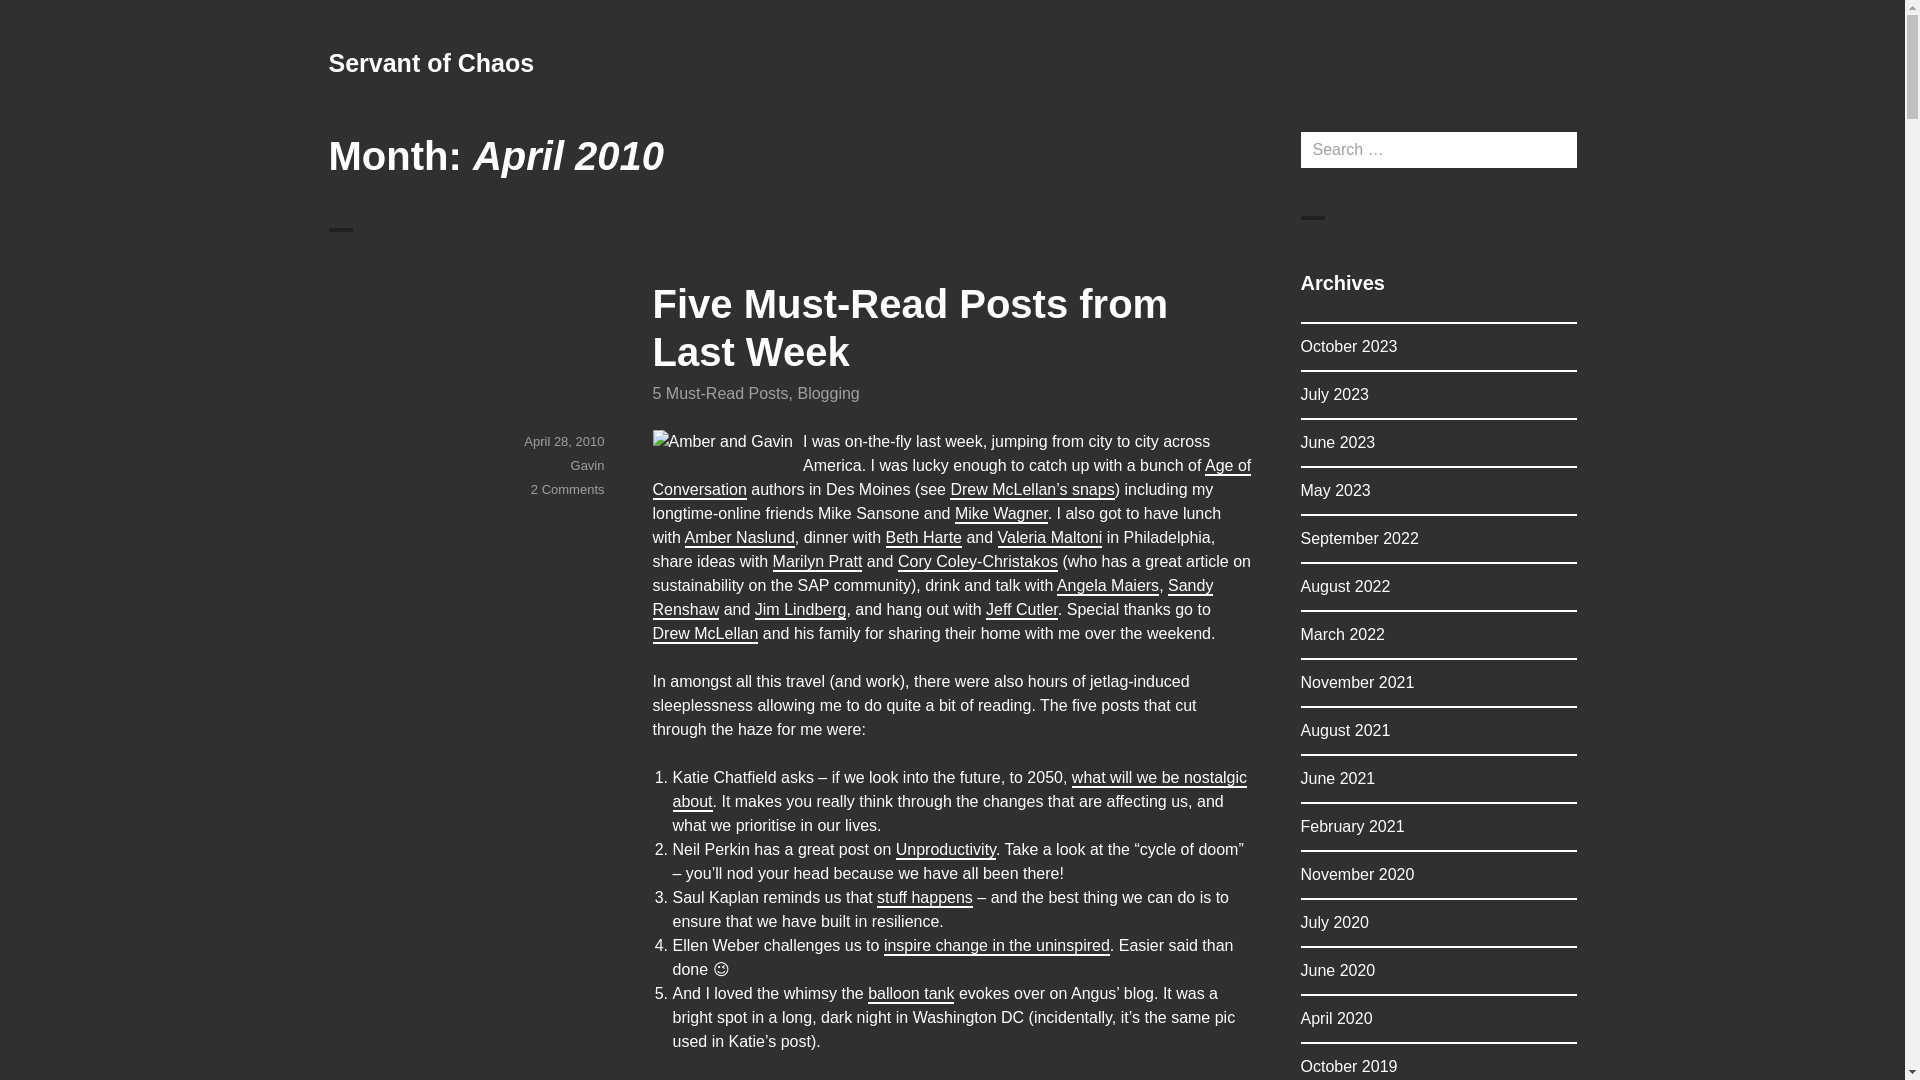 This screenshot has width=1920, height=1080. What do you see at coordinates (910, 327) in the screenshot?
I see `Five Must-Read Posts from Last Week` at bounding box center [910, 327].